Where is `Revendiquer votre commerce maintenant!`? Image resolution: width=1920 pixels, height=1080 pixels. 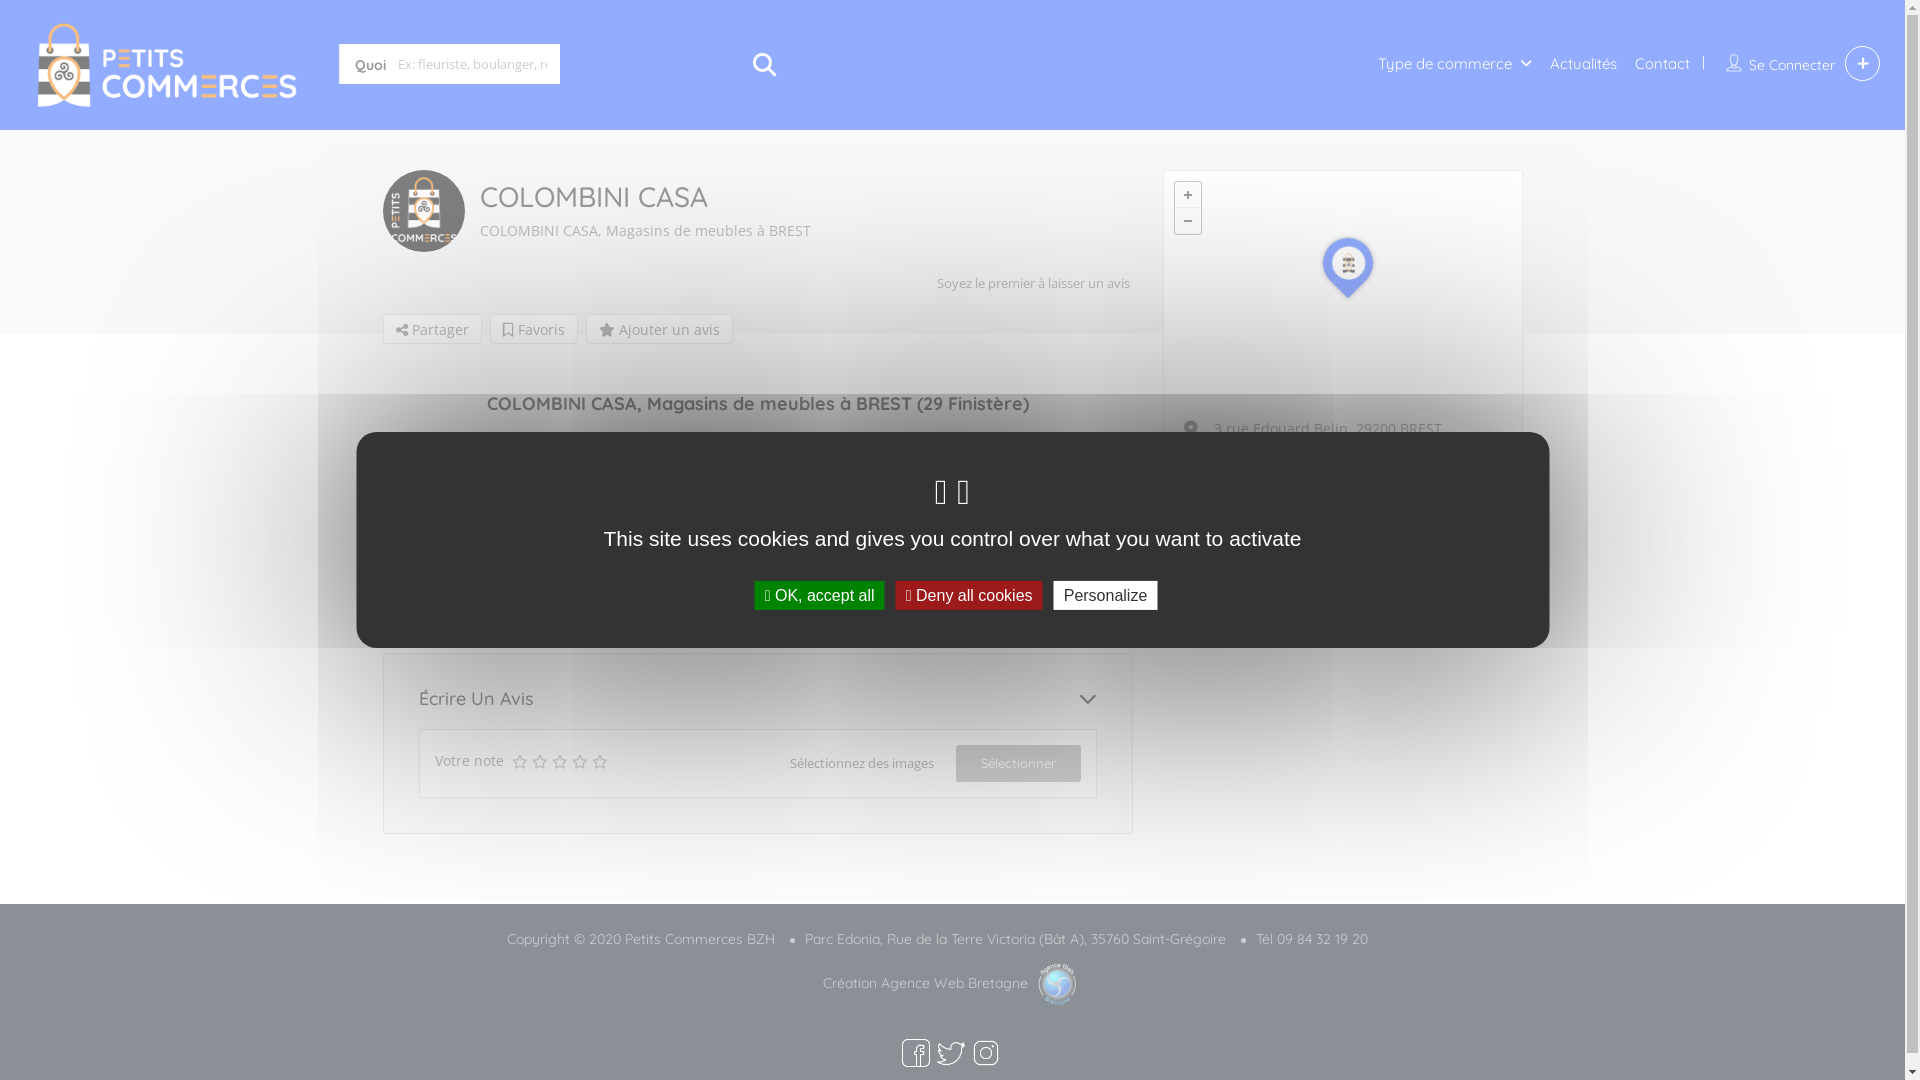
Revendiquer votre commerce maintenant! is located at coordinates (770, 782).